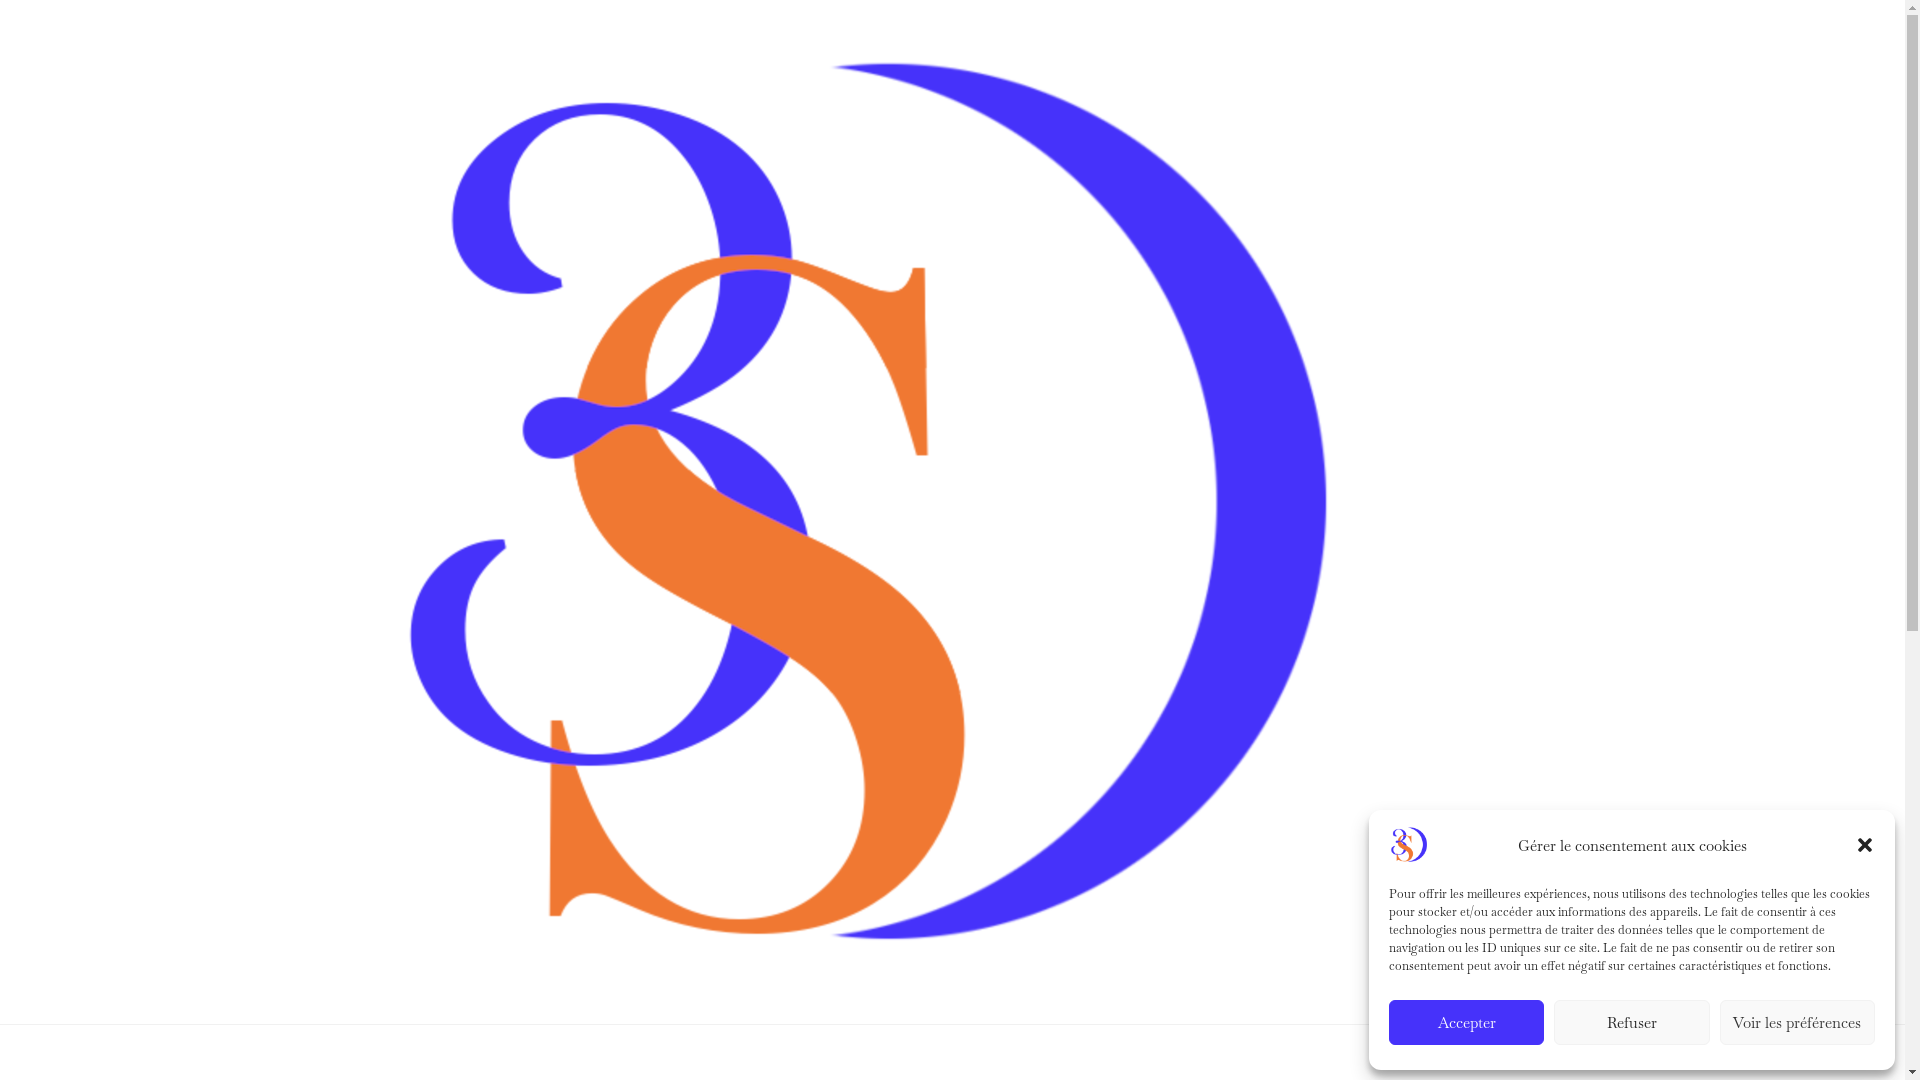  I want to click on Refuser, so click(1632, 1022).